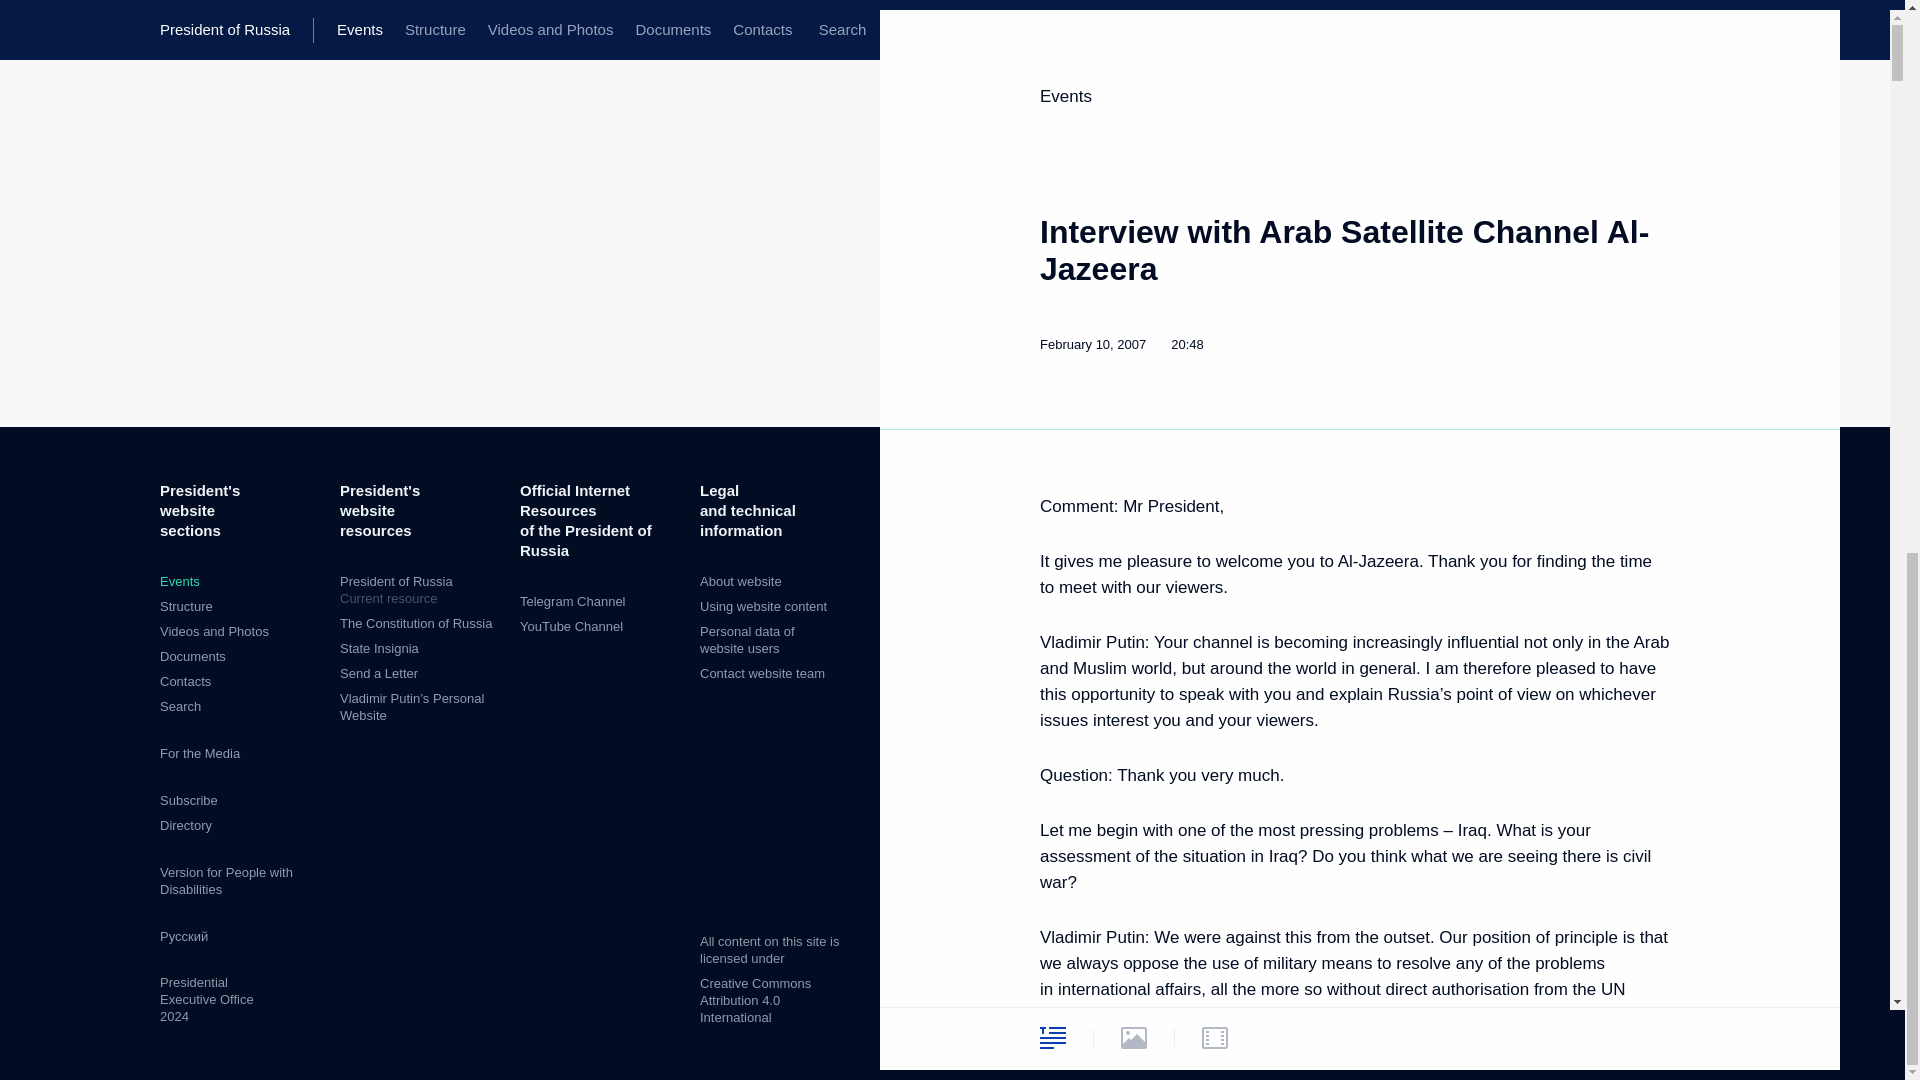 Image resolution: width=1920 pixels, height=1080 pixels. What do you see at coordinates (188, 800) in the screenshot?
I see `Subscribe` at bounding box center [188, 800].